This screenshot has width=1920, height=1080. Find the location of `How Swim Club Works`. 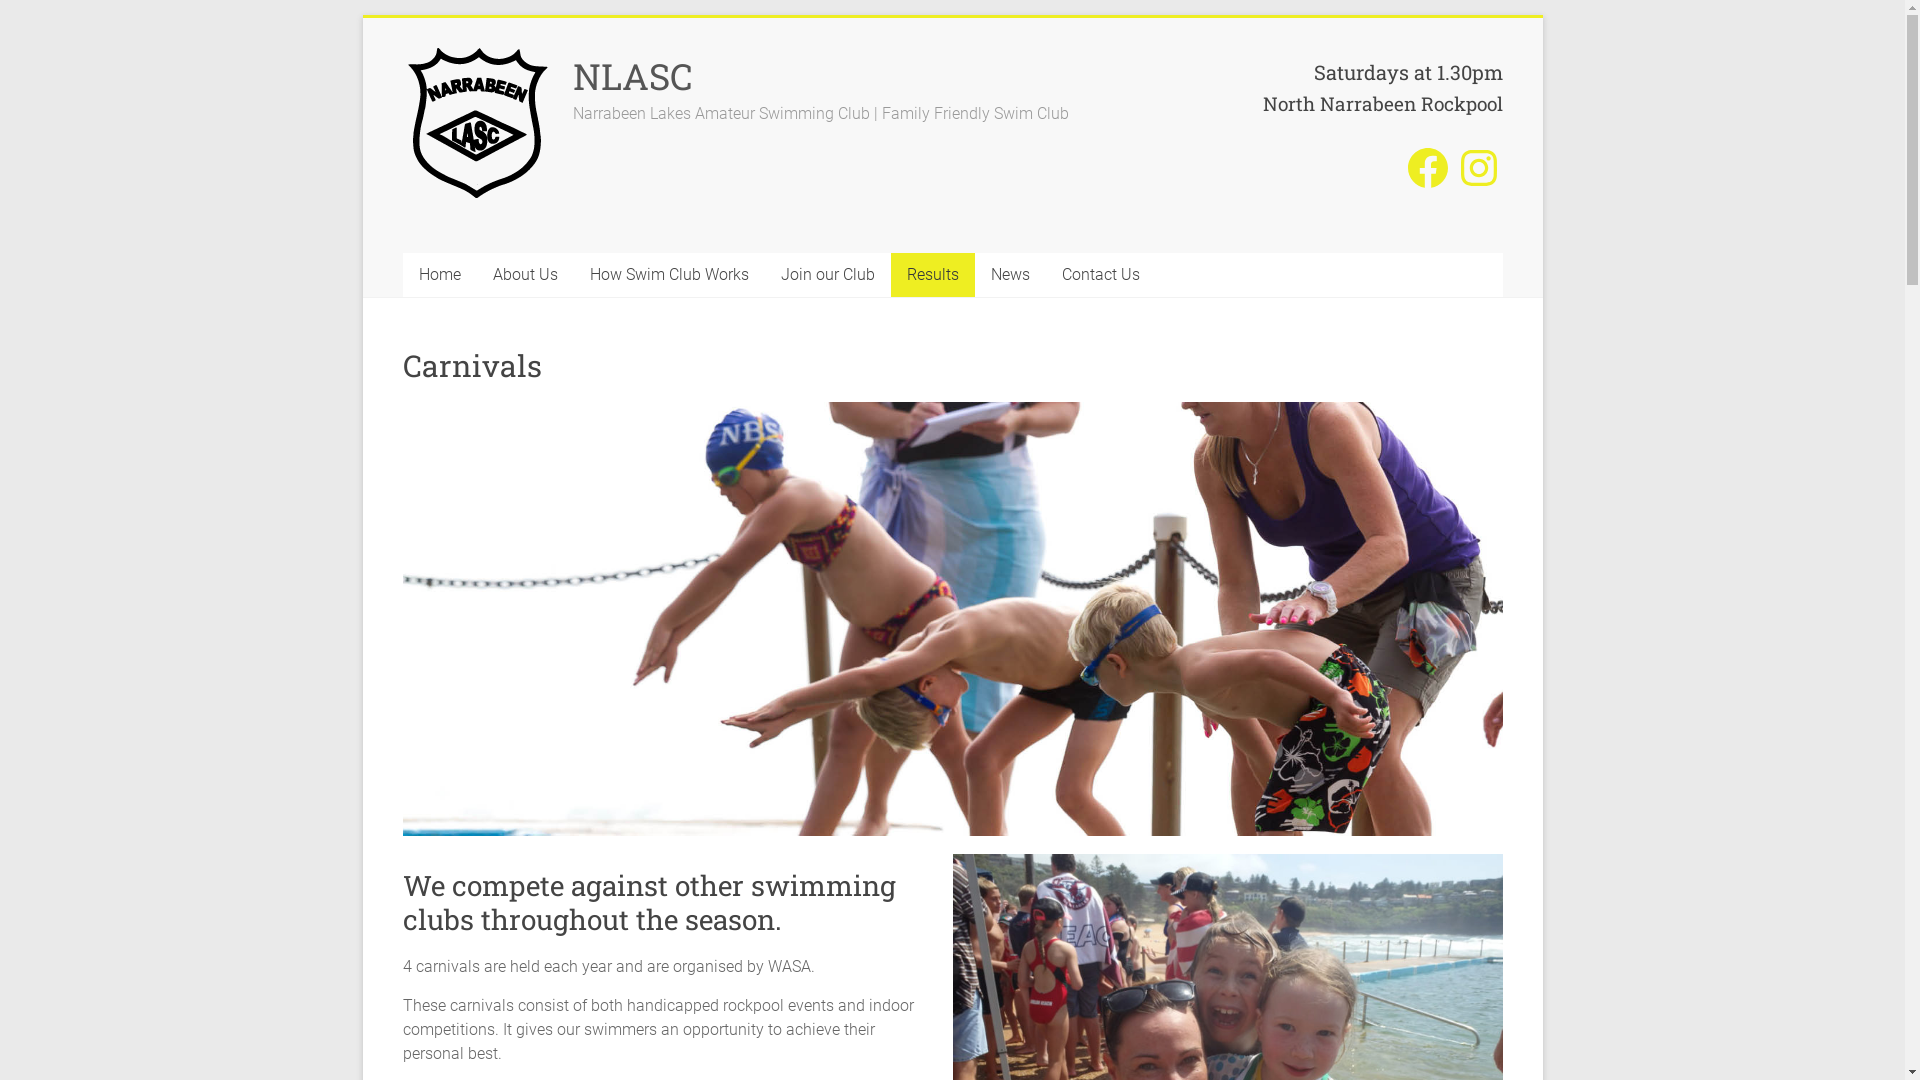

How Swim Club Works is located at coordinates (670, 275).